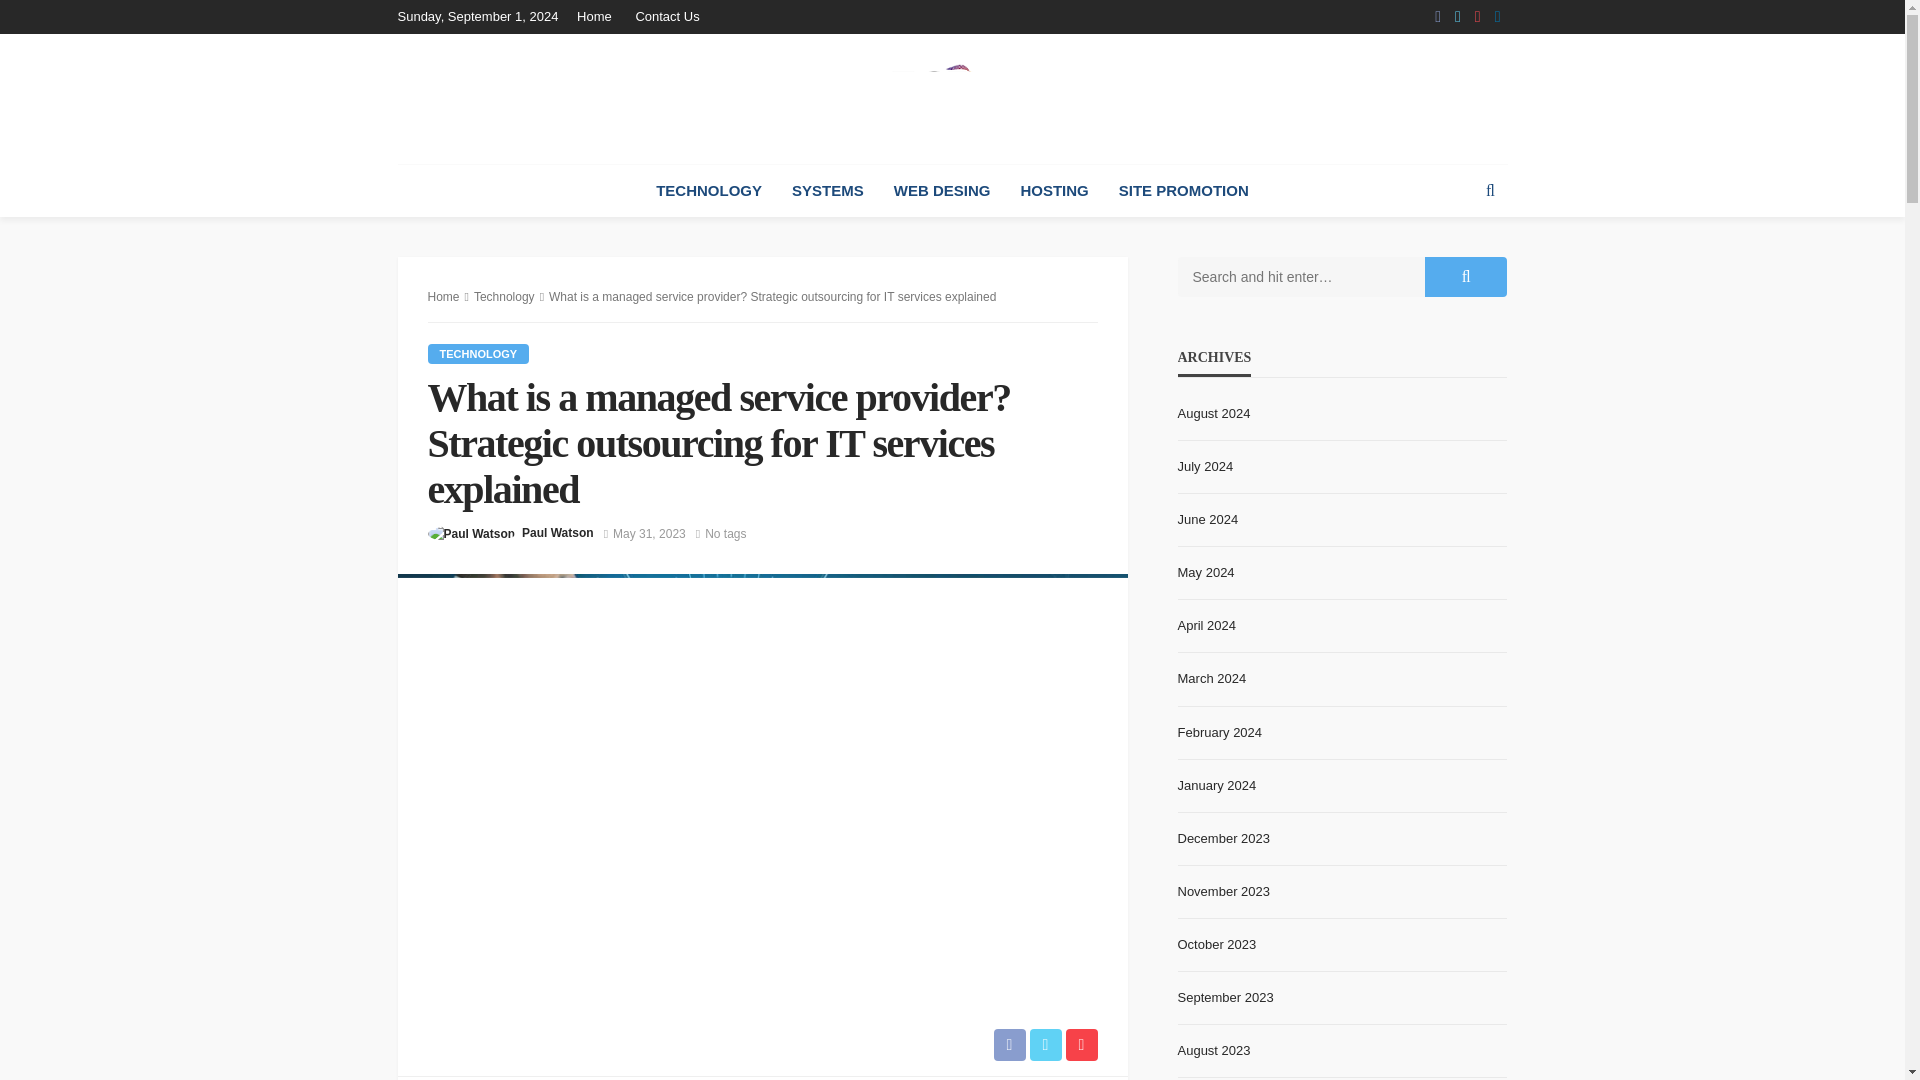  What do you see at coordinates (828, 191) in the screenshot?
I see `SYSTEMS` at bounding box center [828, 191].